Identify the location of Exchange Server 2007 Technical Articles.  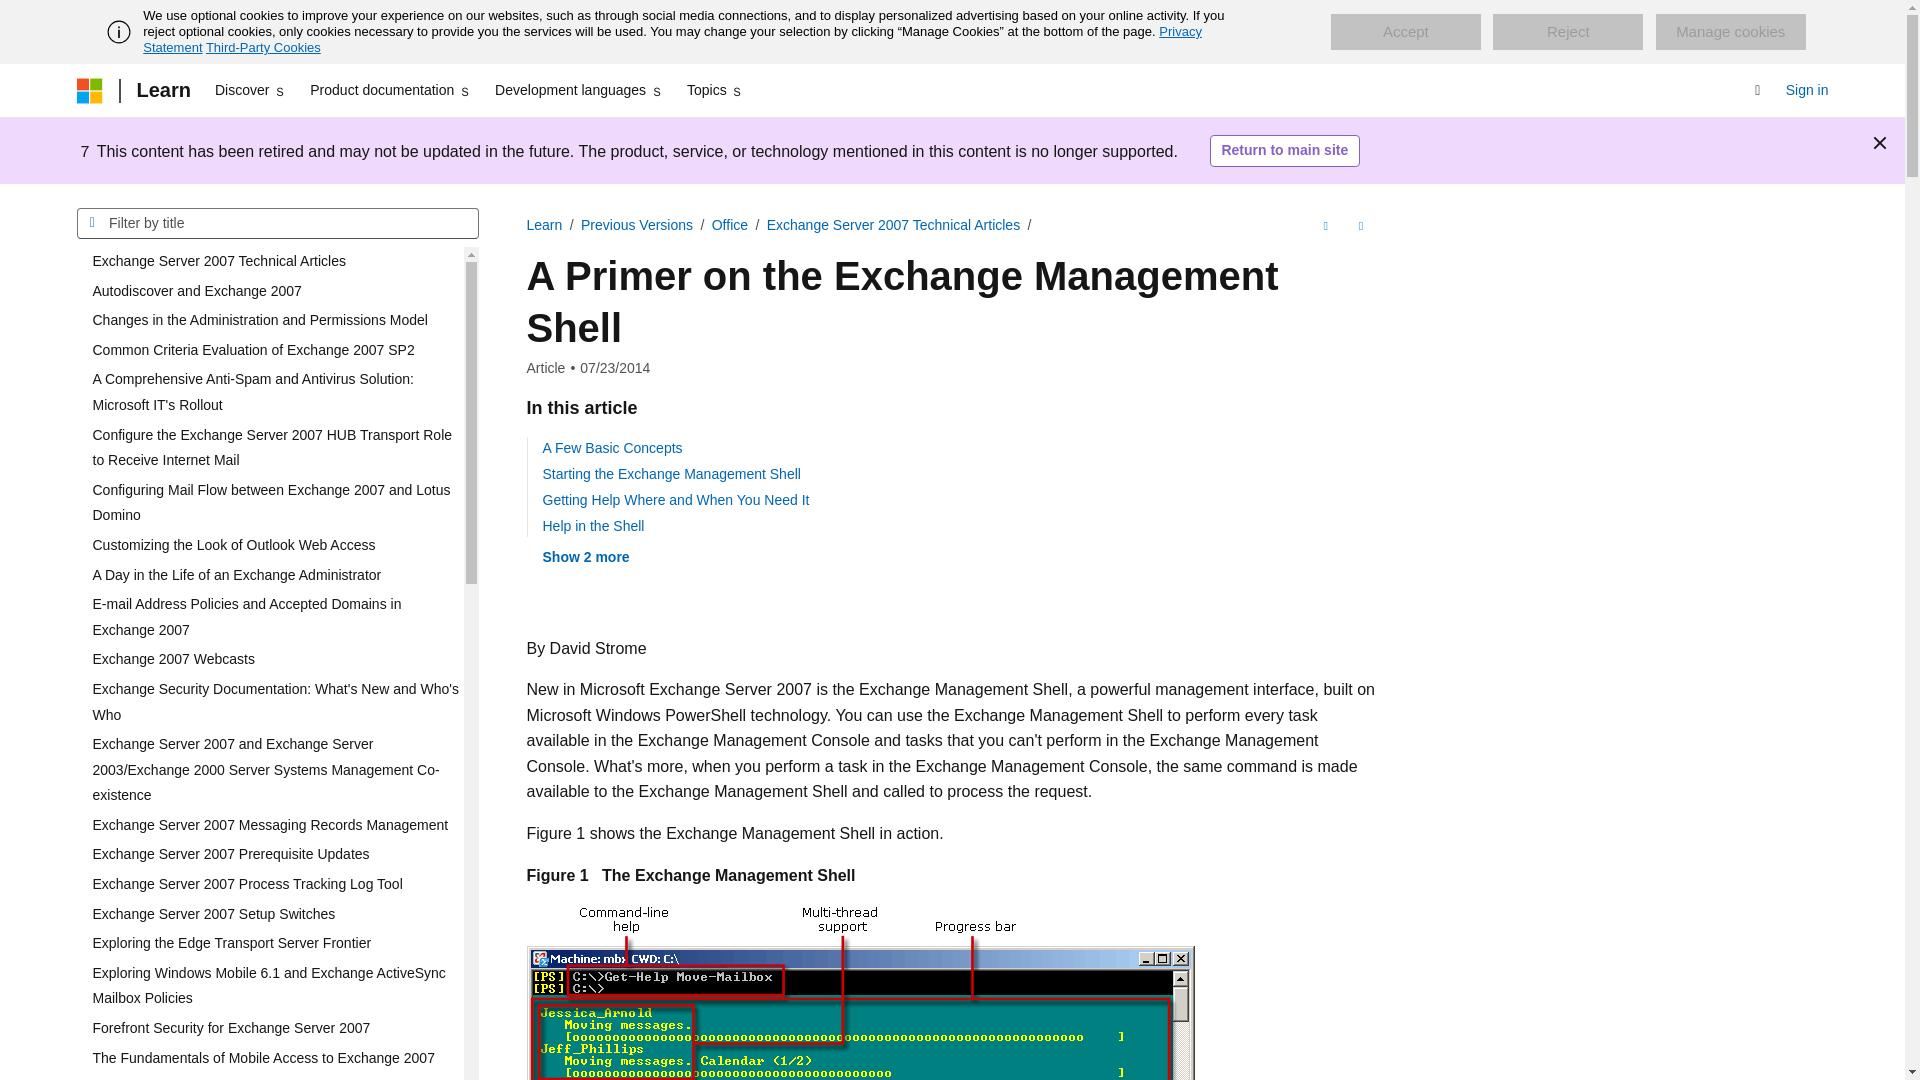
(269, 262).